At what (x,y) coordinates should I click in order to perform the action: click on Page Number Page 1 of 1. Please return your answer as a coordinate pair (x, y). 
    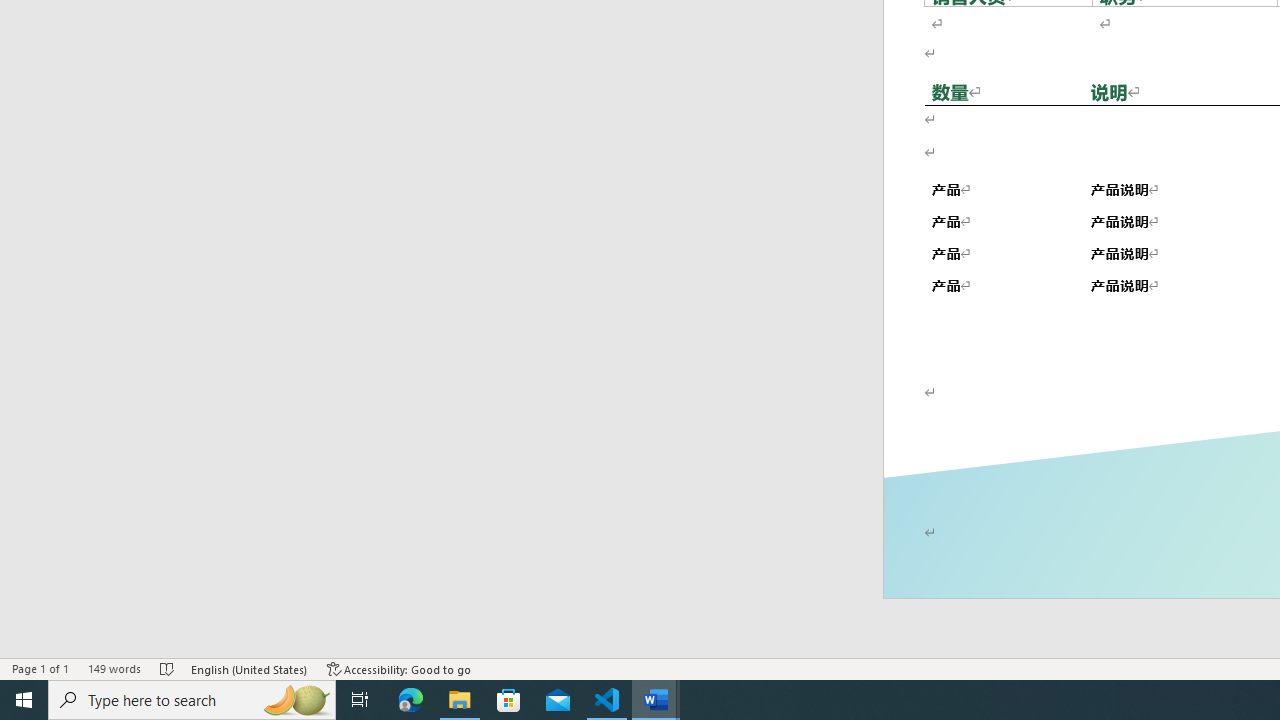
    Looking at the image, I should click on (40, 668).